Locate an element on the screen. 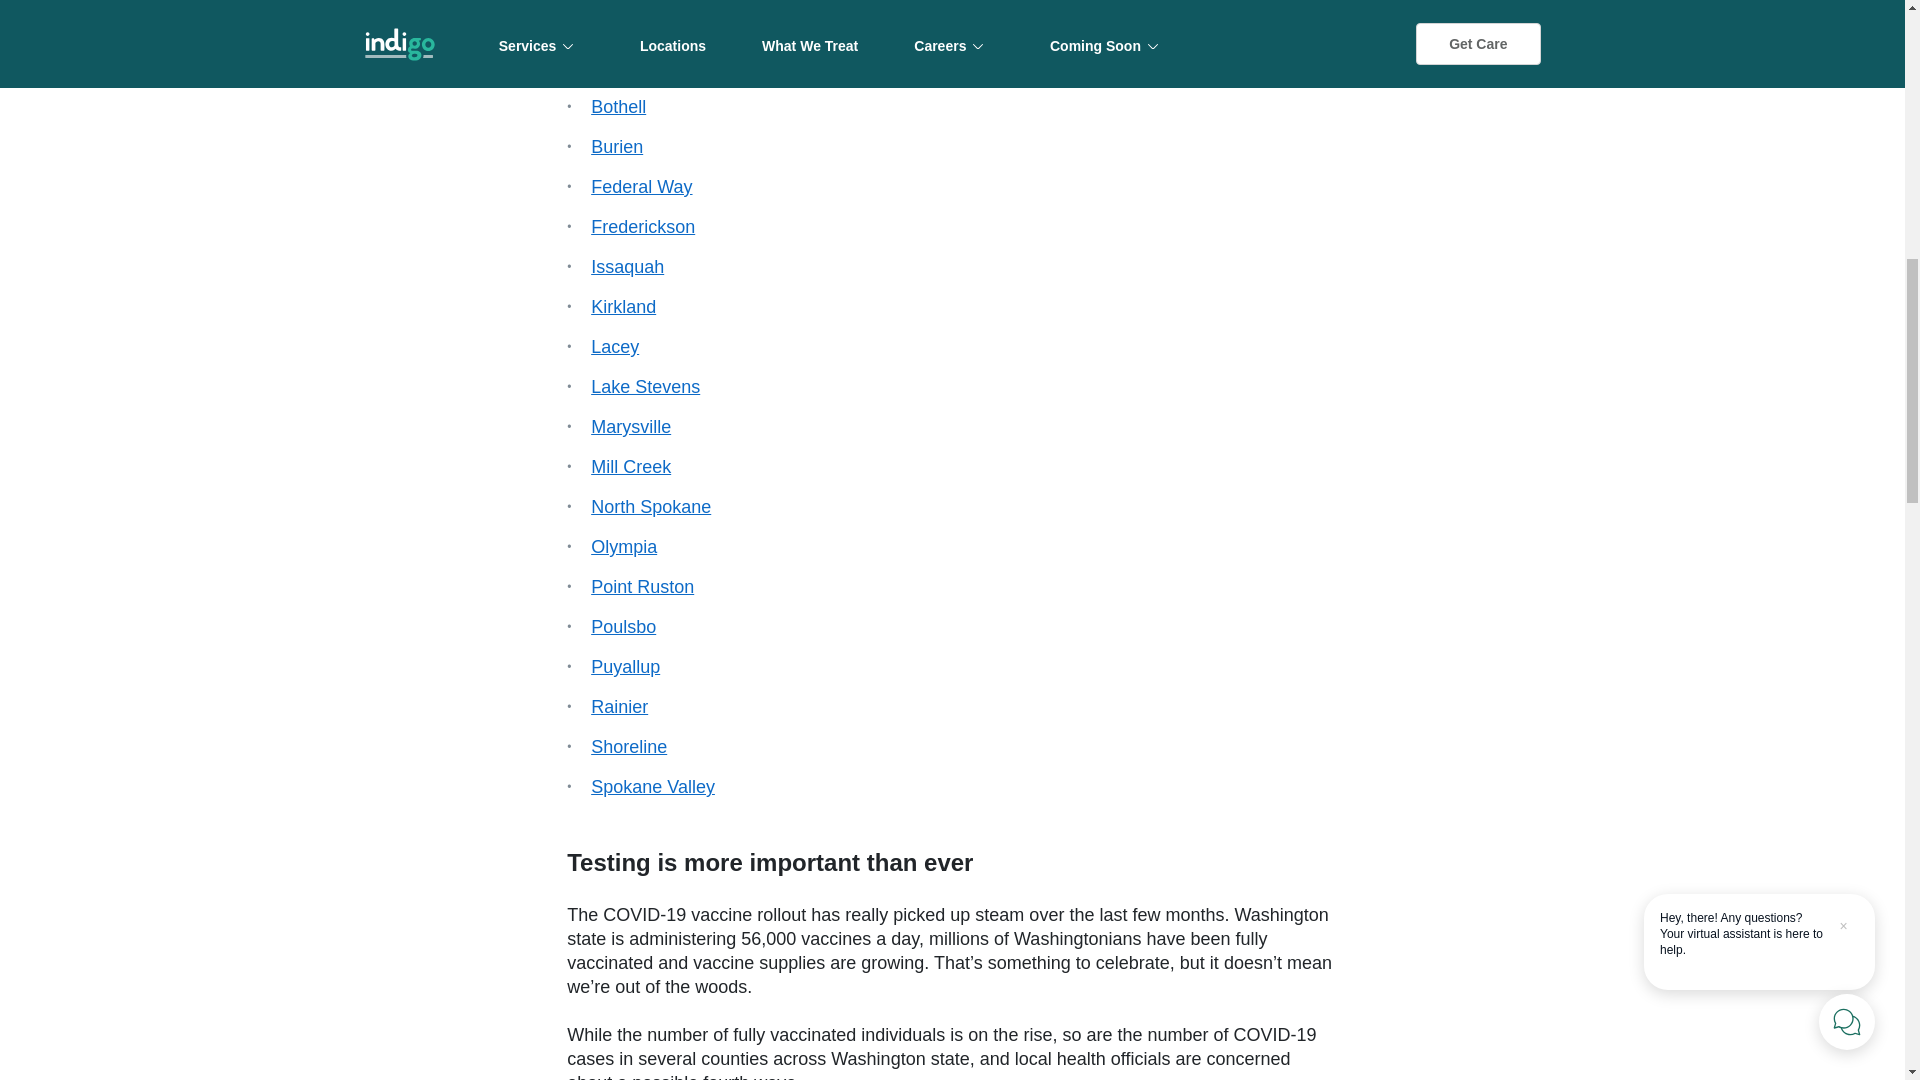 The height and width of the screenshot is (1080, 1920). Burien is located at coordinates (617, 146).